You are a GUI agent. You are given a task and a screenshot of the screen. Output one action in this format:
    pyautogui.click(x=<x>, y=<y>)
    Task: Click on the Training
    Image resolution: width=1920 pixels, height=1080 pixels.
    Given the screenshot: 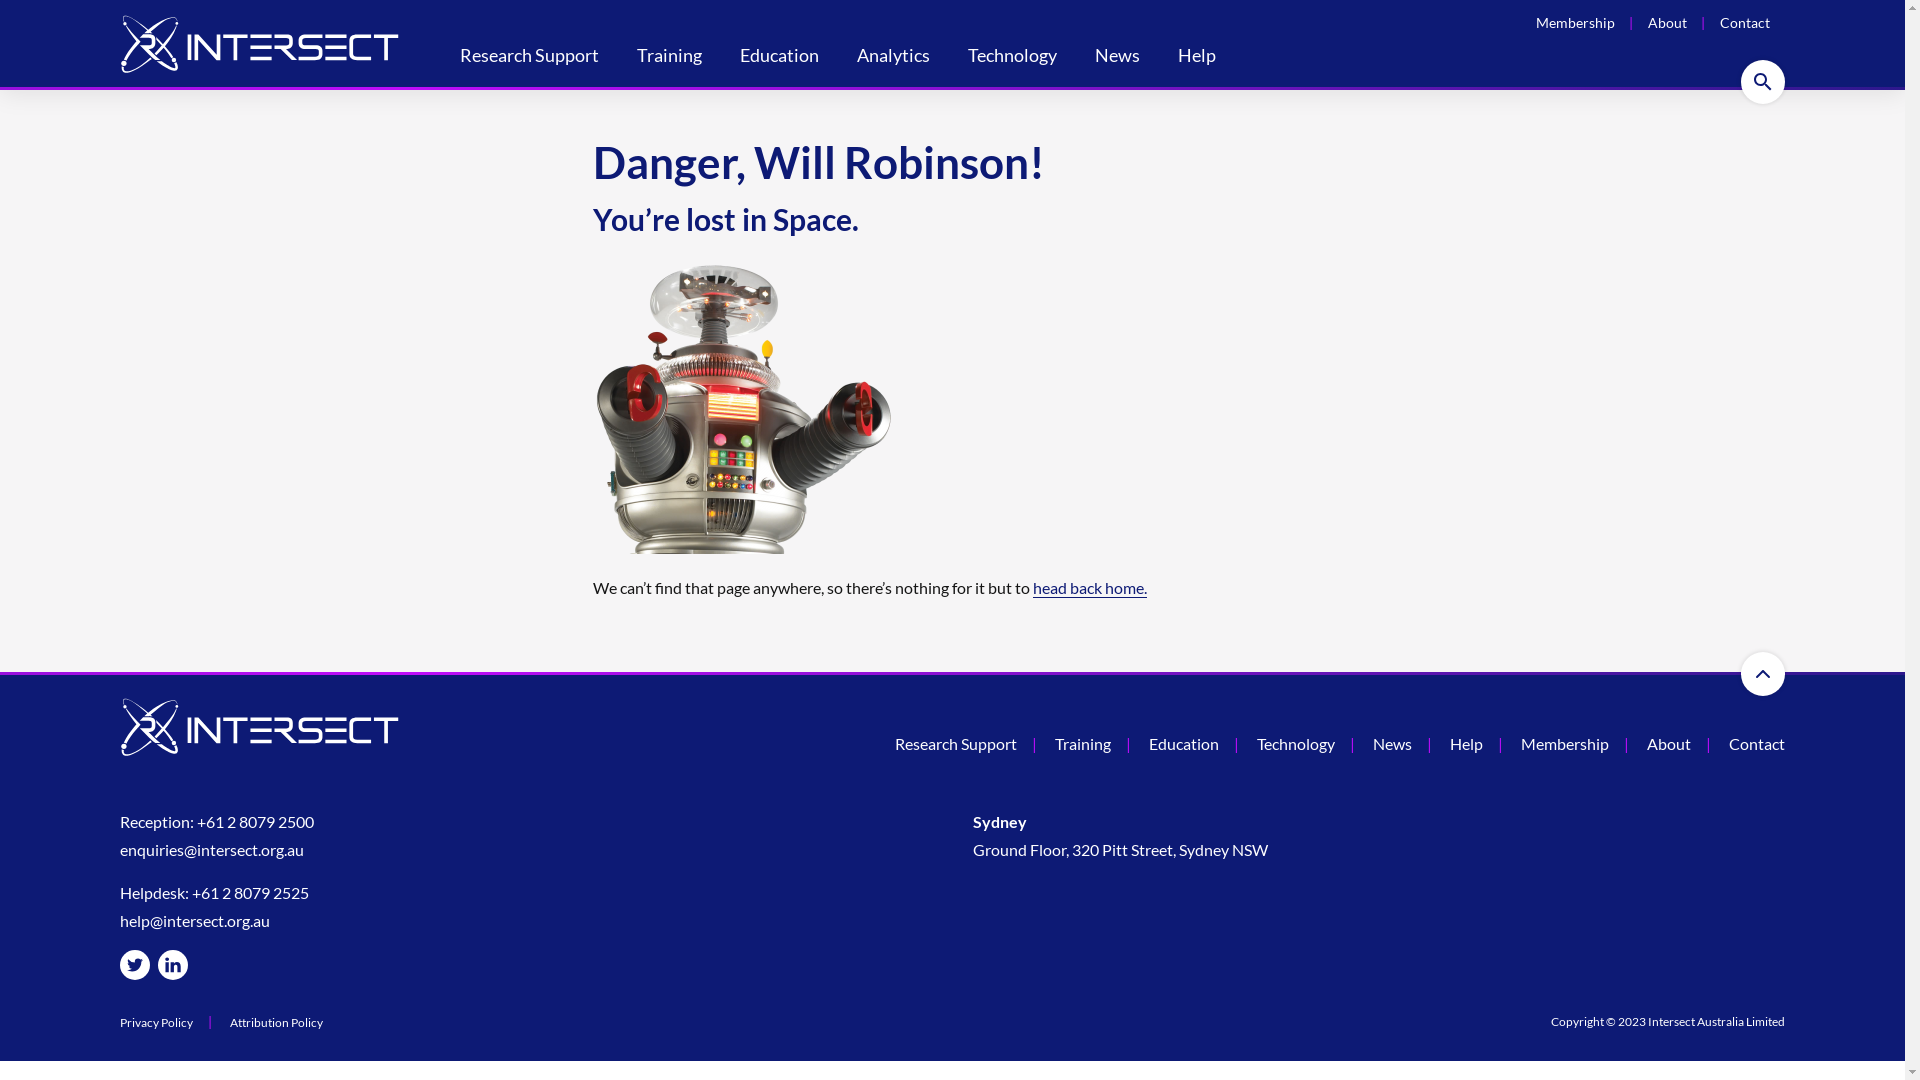 What is the action you would take?
    pyautogui.click(x=1083, y=744)
    